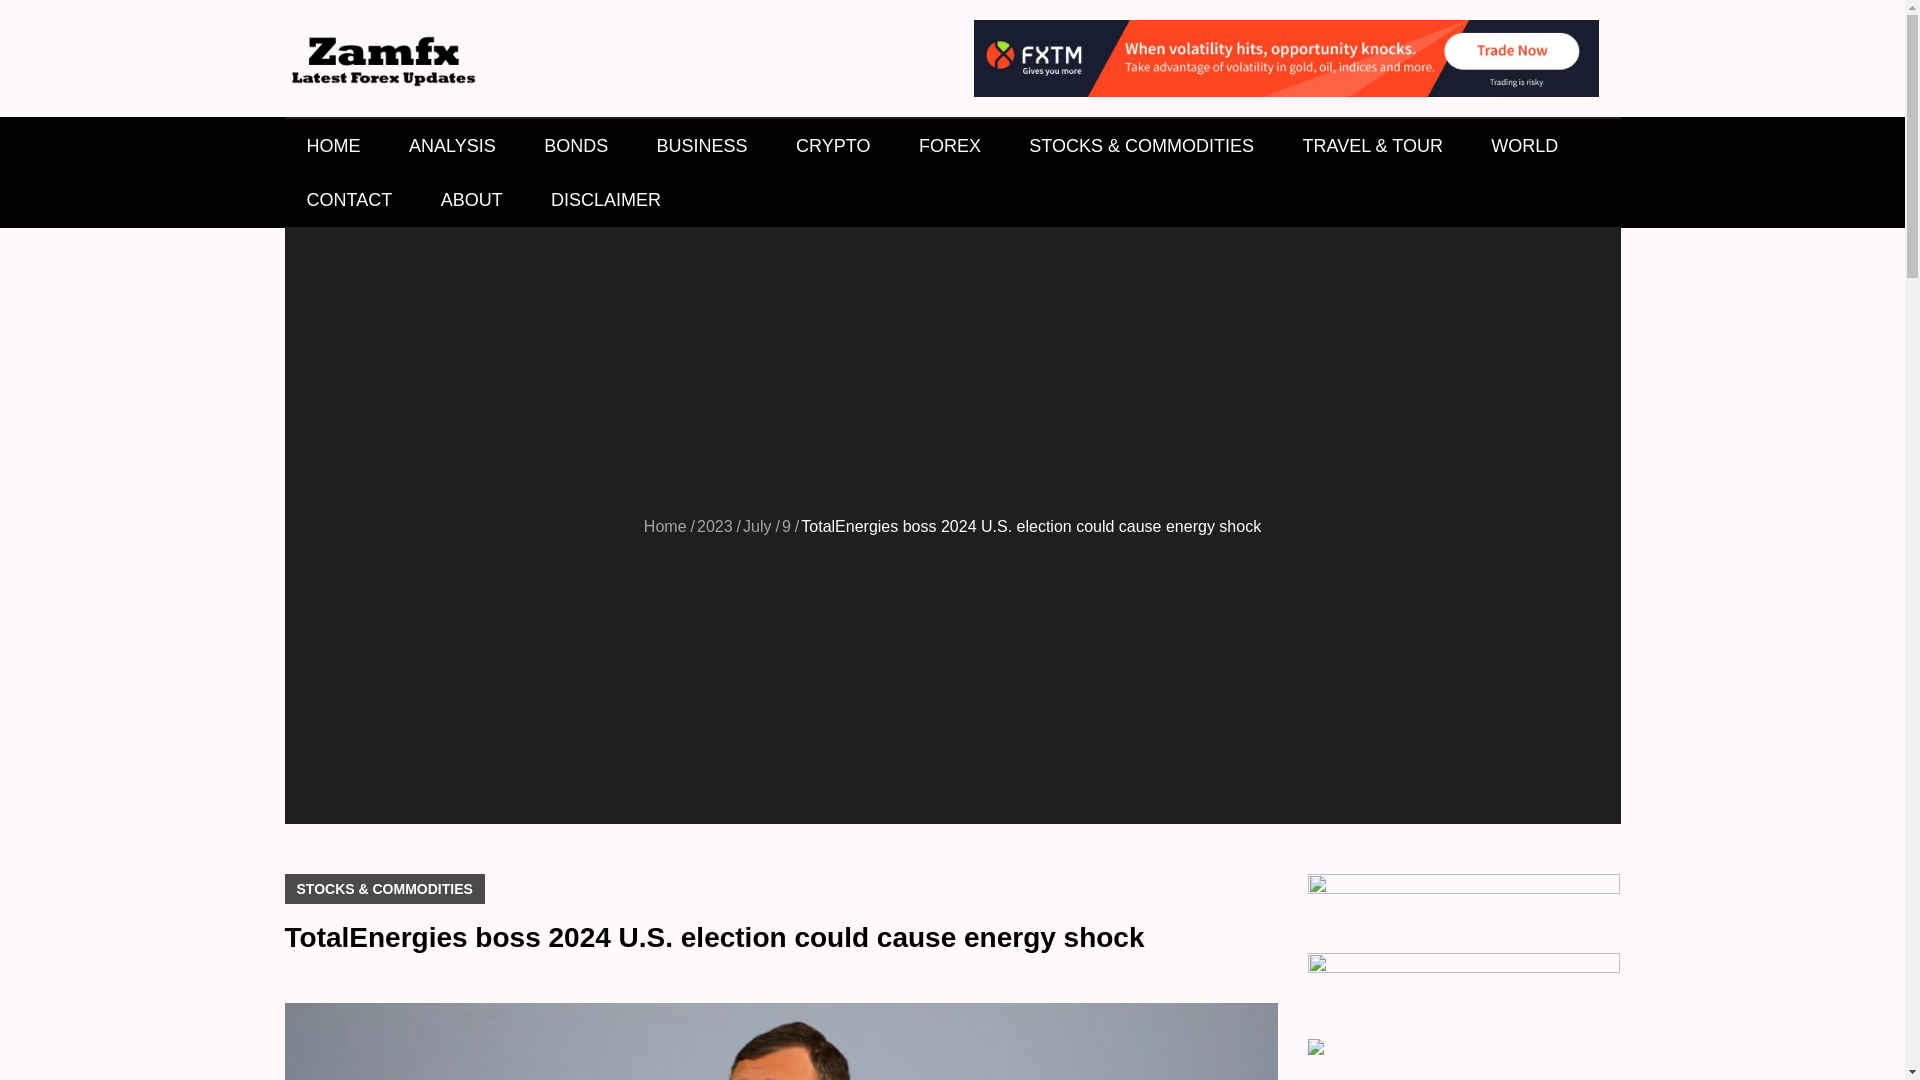 The image size is (1920, 1080). I want to click on FOREX, so click(949, 145).